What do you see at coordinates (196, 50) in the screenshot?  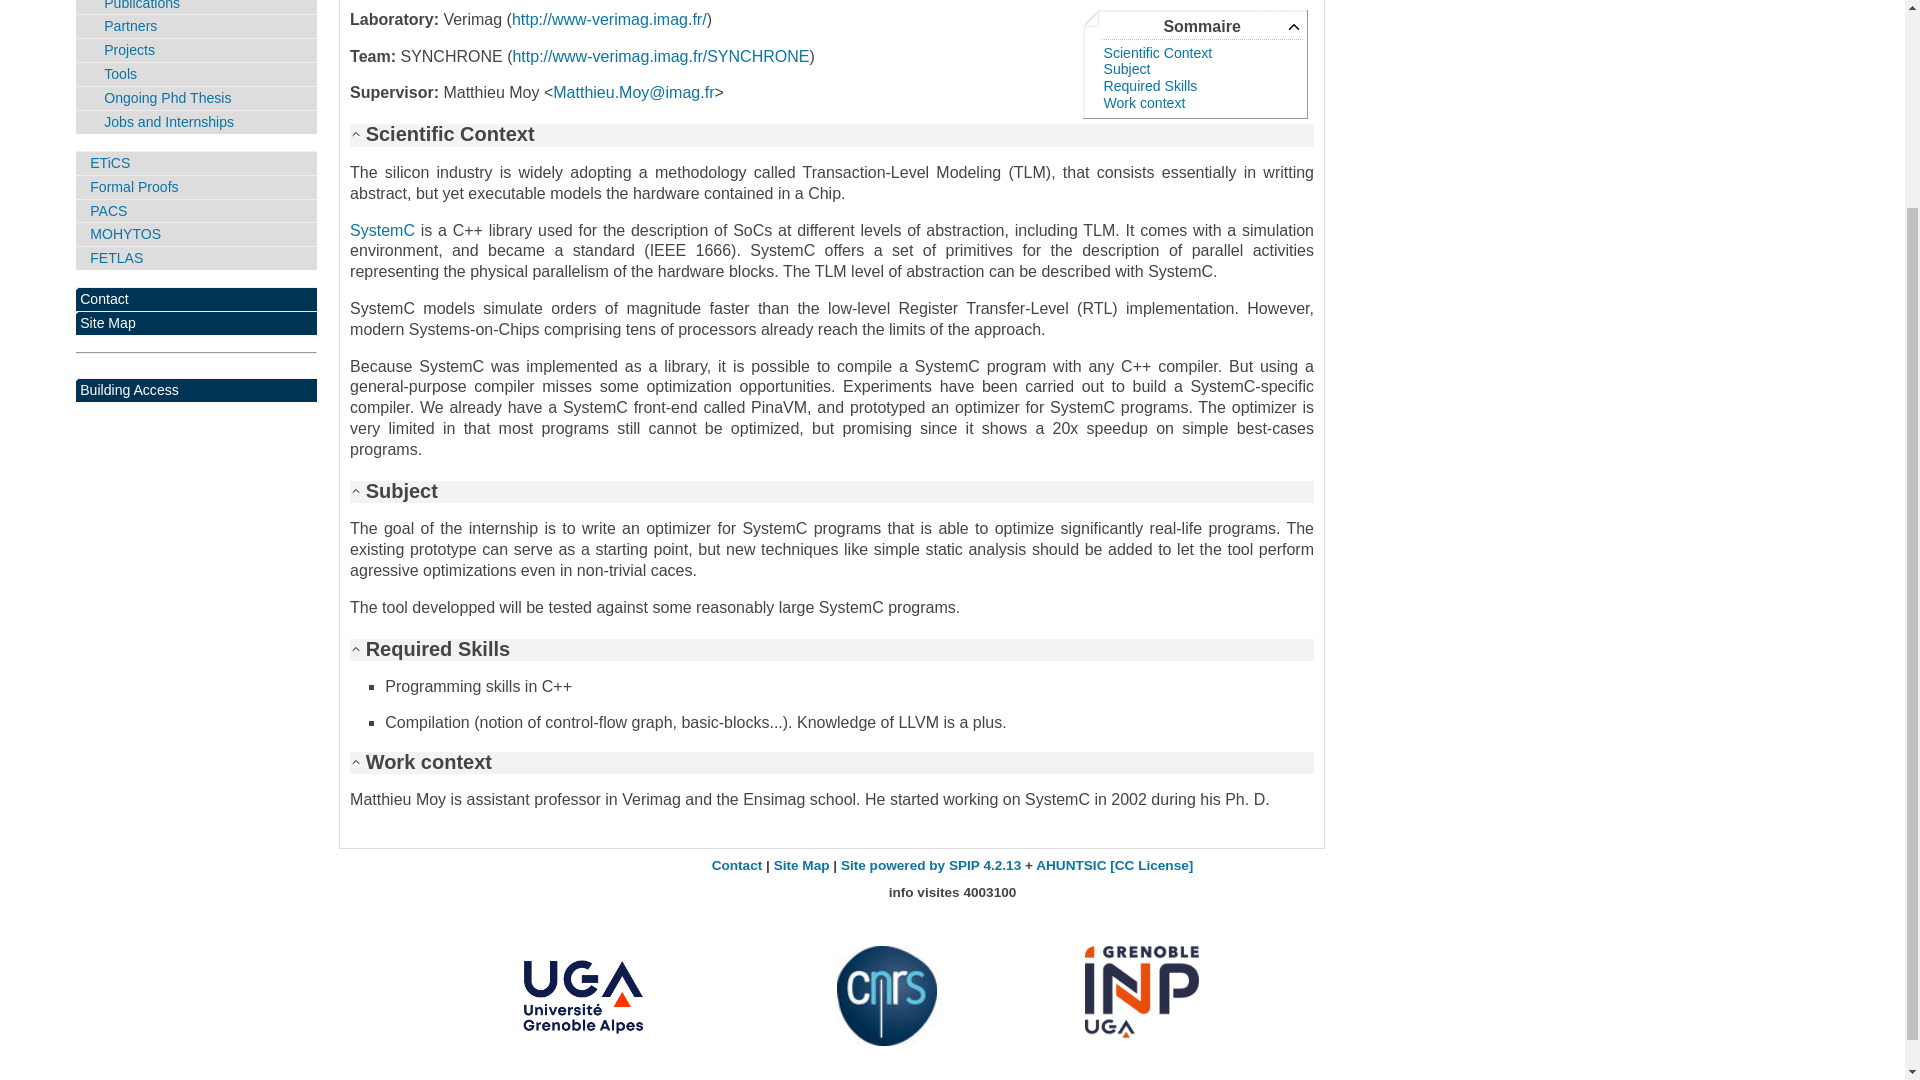 I see `Projects` at bounding box center [196, 50].